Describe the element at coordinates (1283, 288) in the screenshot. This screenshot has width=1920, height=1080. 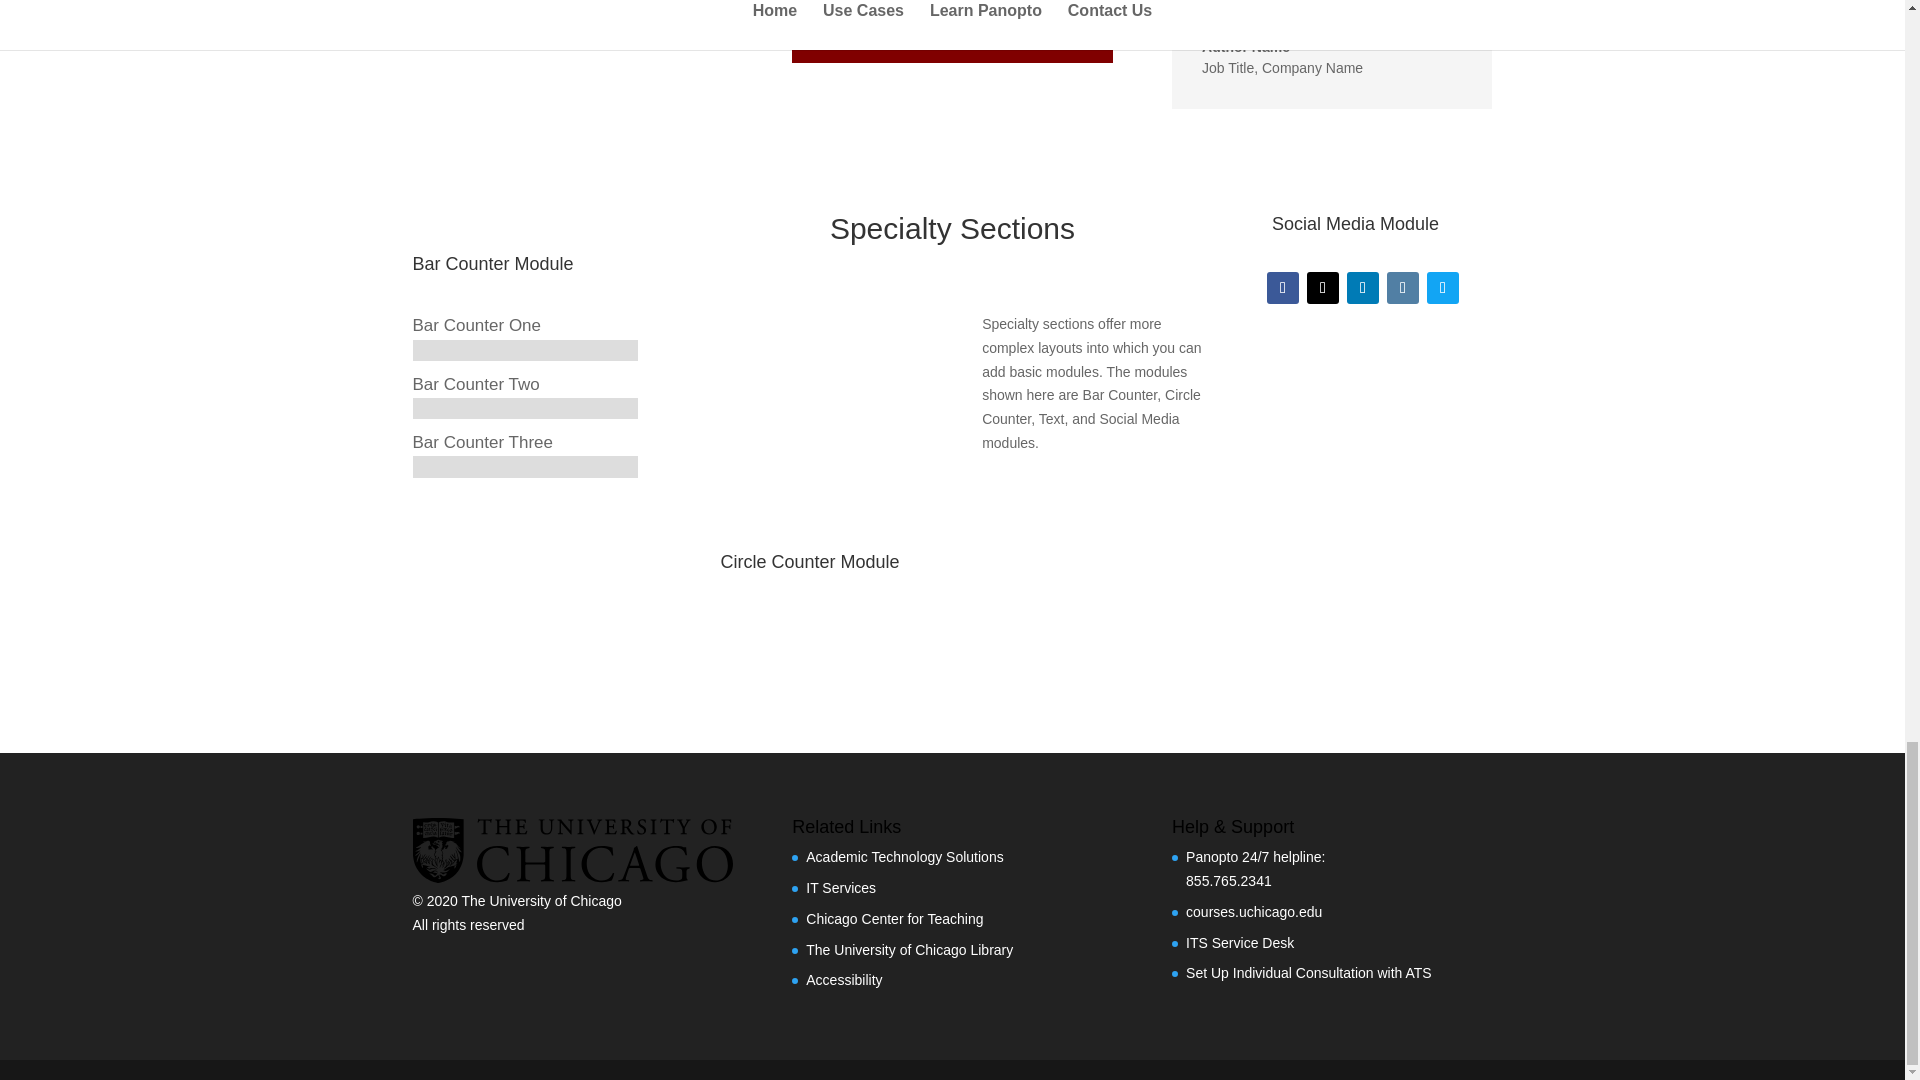
I see `Facebook` at that location.